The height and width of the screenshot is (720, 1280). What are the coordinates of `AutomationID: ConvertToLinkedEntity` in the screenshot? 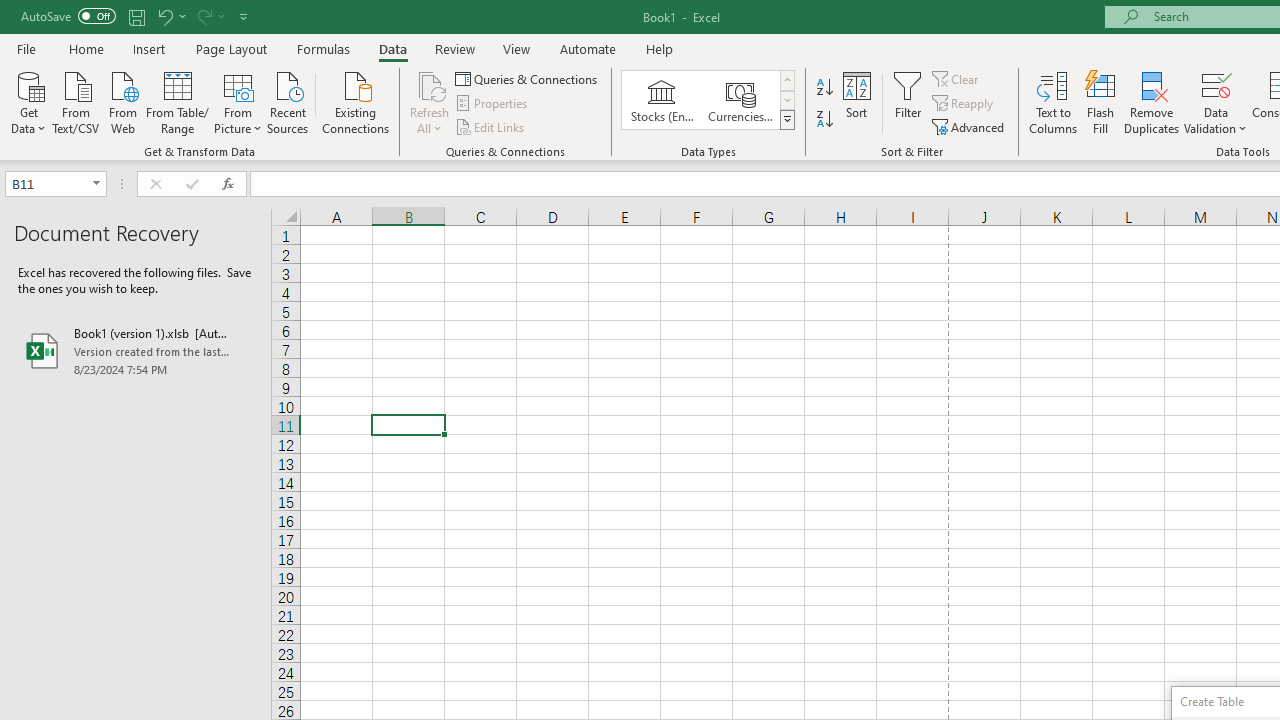 It's located at (708, 100).